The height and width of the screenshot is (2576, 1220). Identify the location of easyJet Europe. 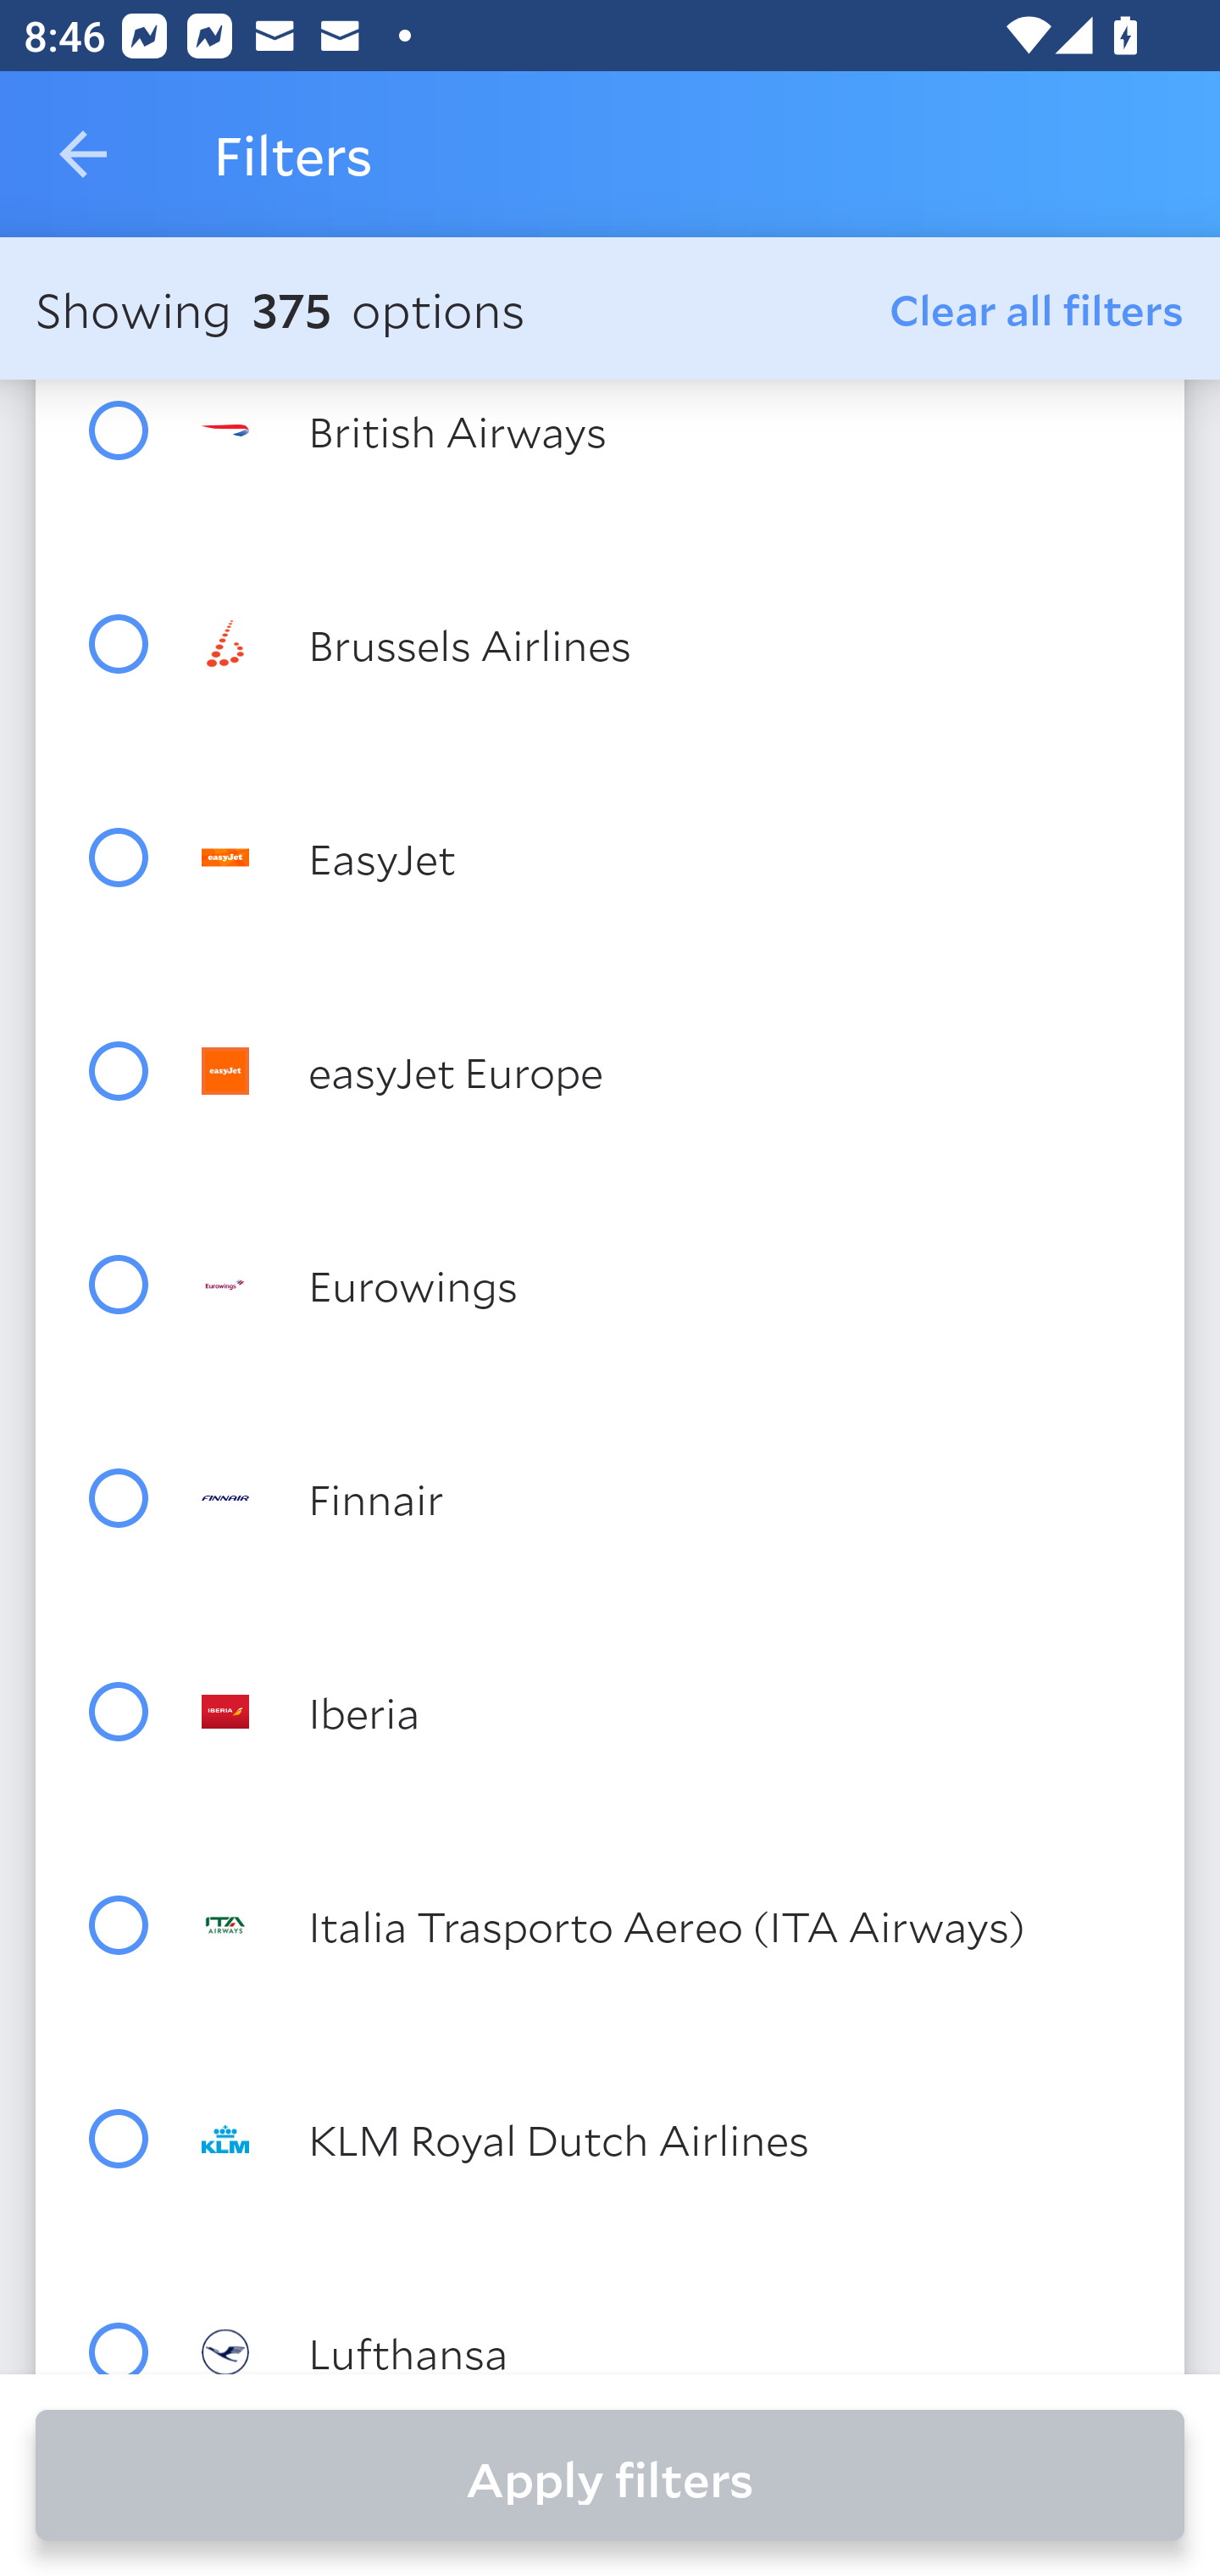
(669, 1071).